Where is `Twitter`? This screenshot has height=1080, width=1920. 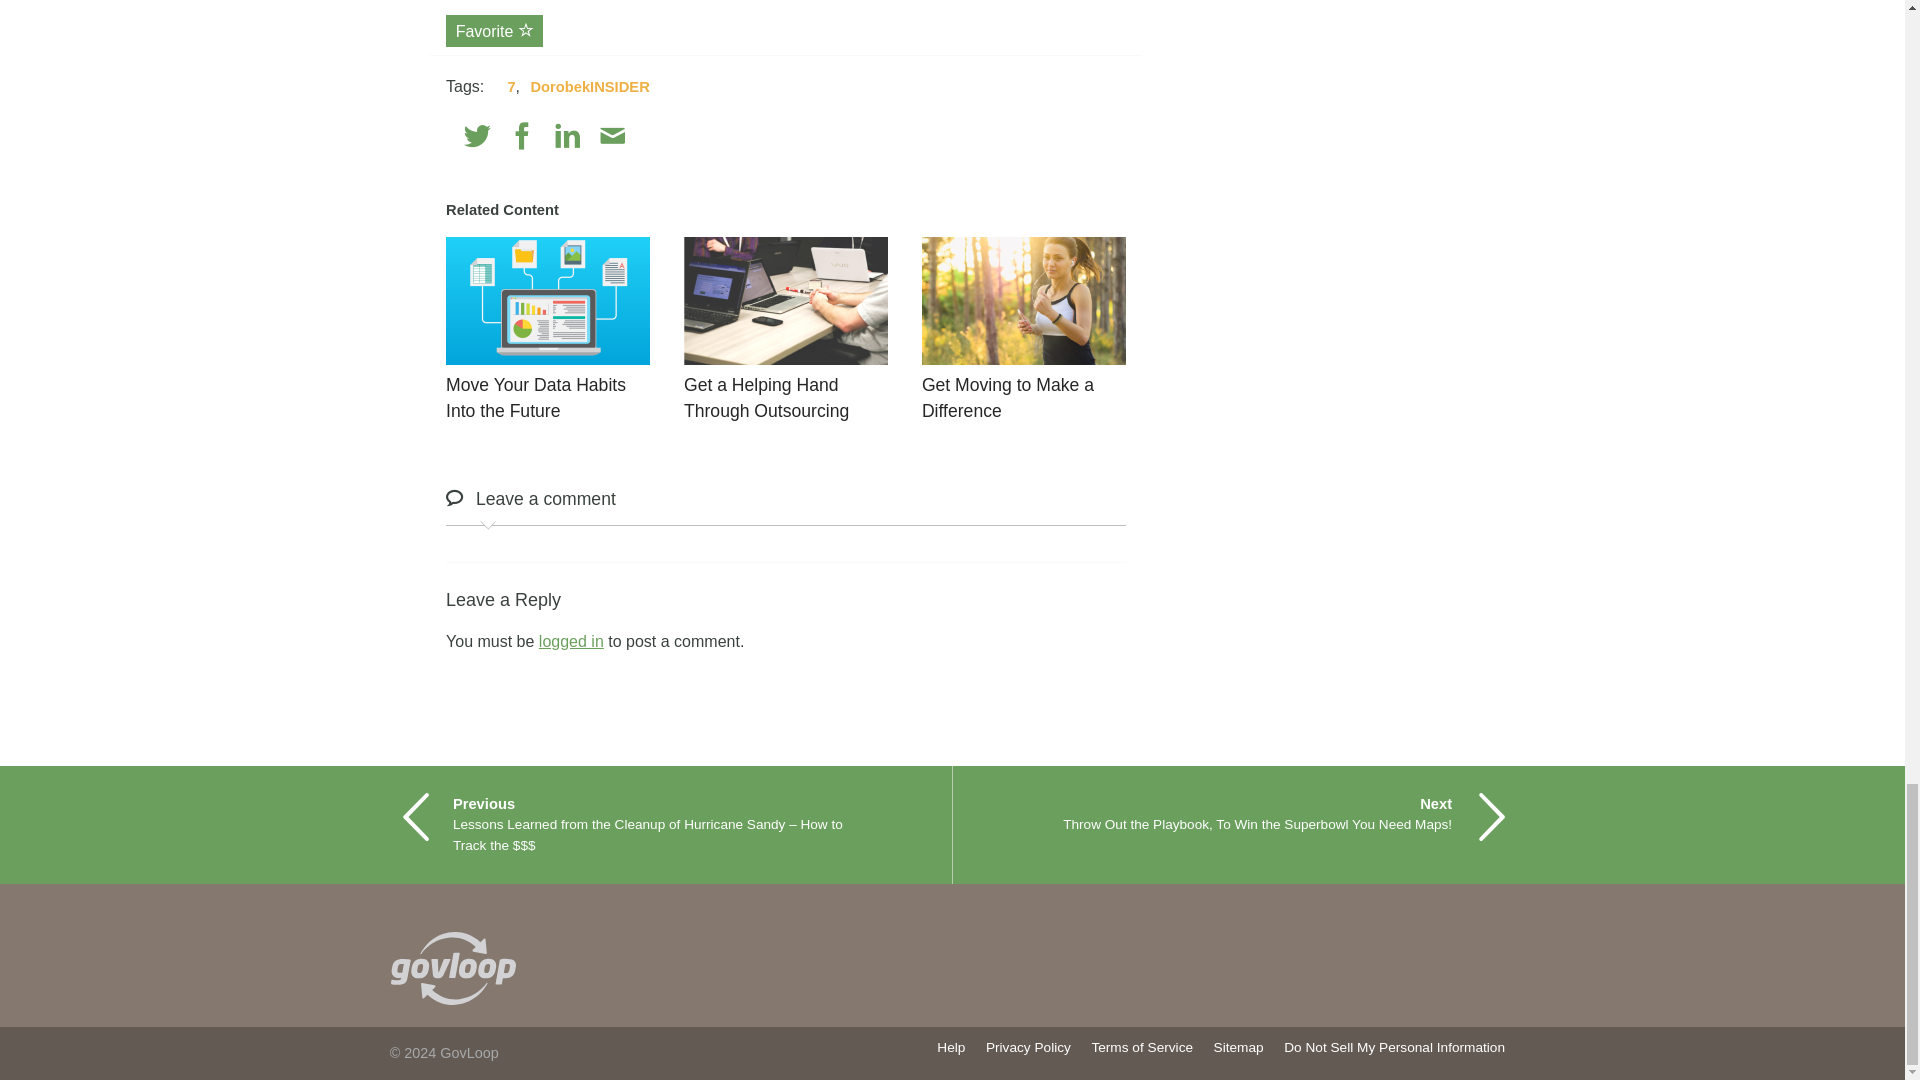 Twitter is located at coordinates (478, 136).